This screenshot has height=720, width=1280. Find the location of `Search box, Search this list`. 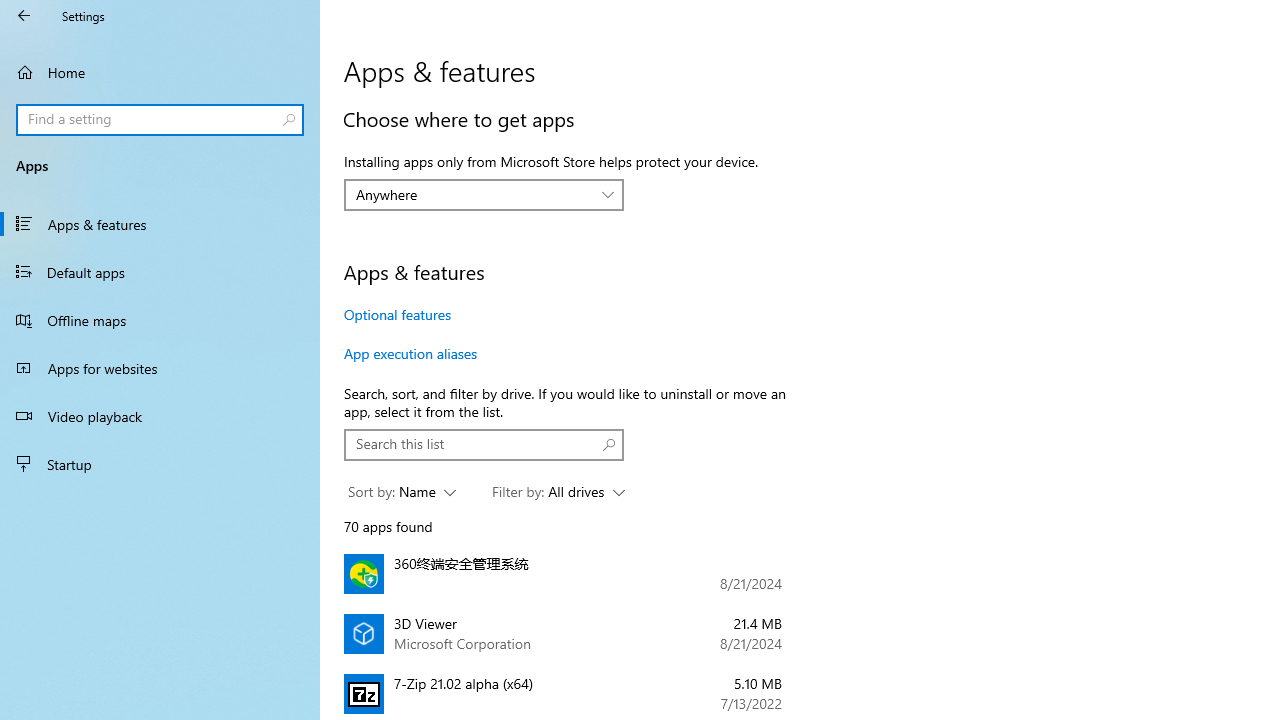

Search box, Search this list is located at coordinates (484, 444).